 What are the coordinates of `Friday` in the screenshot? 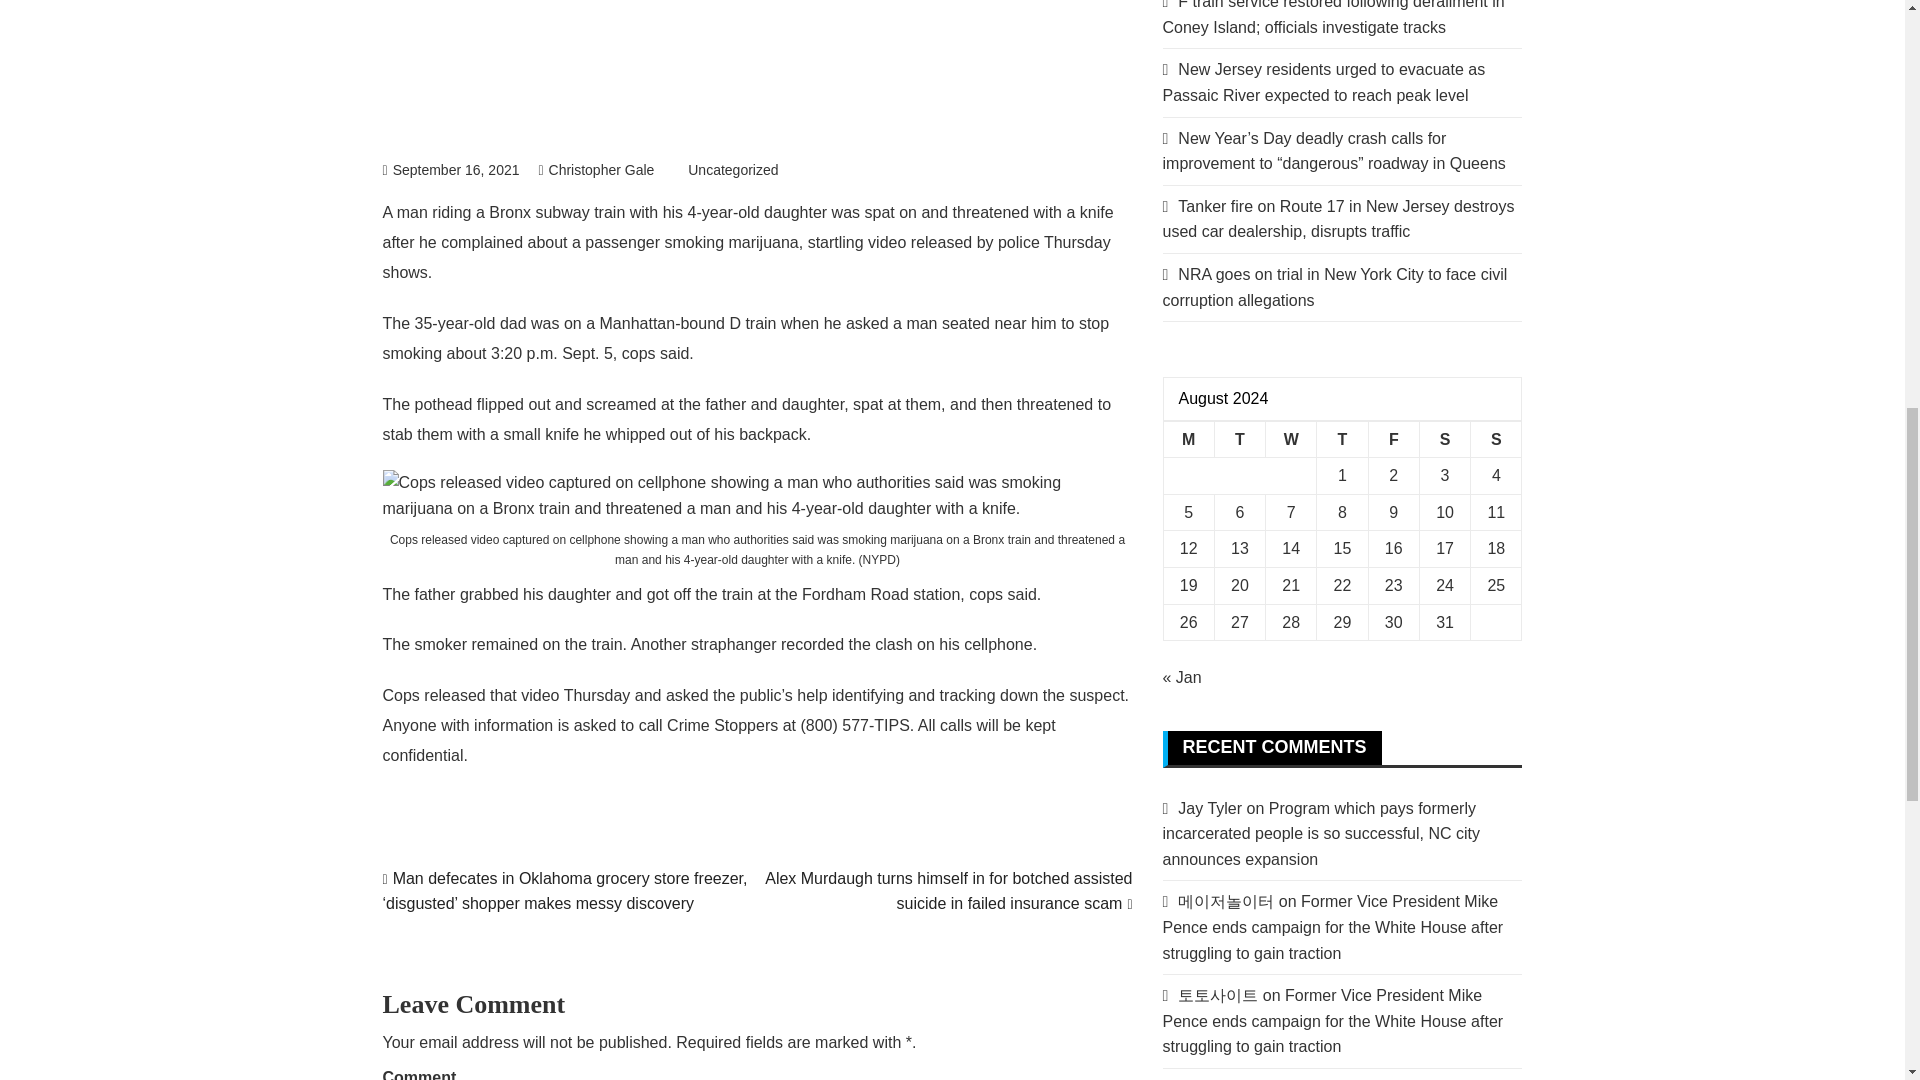 It's located at (1392, 439).